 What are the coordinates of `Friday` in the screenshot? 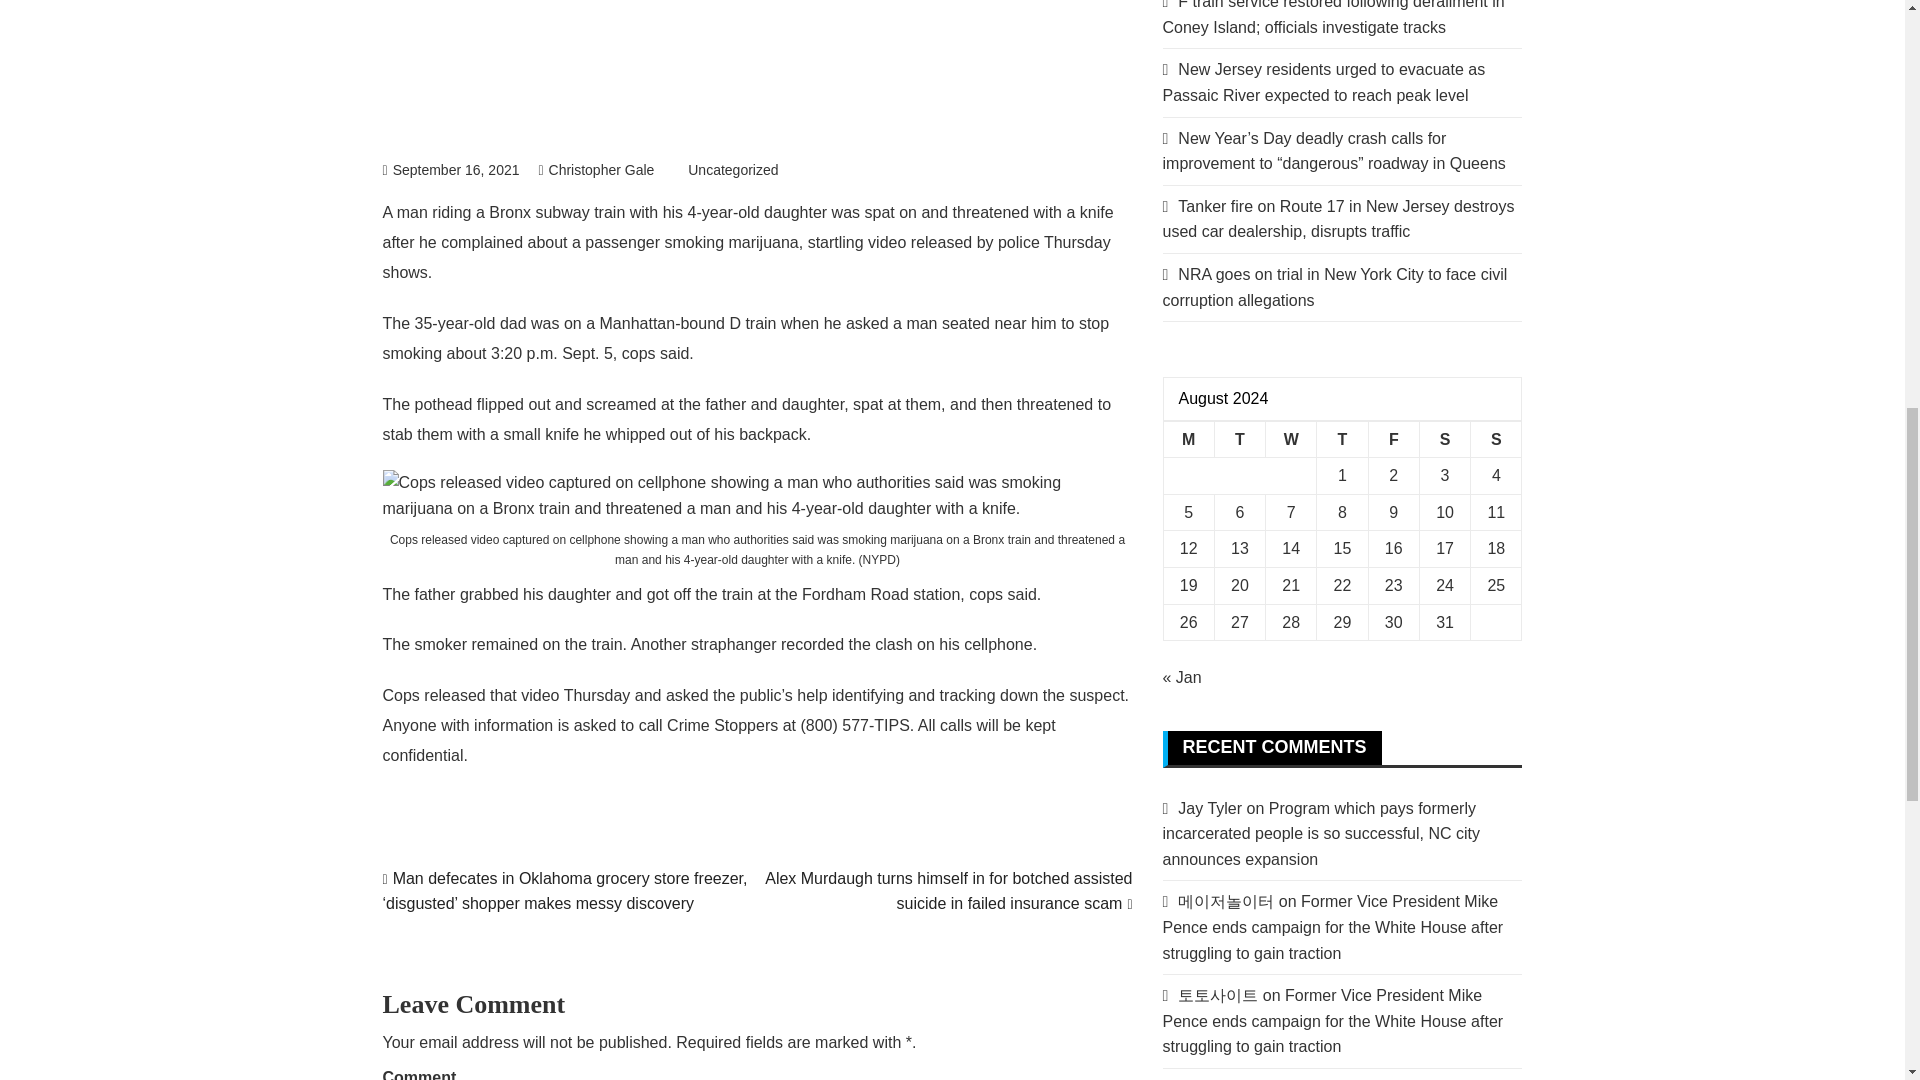 It's located at (1392, 439).